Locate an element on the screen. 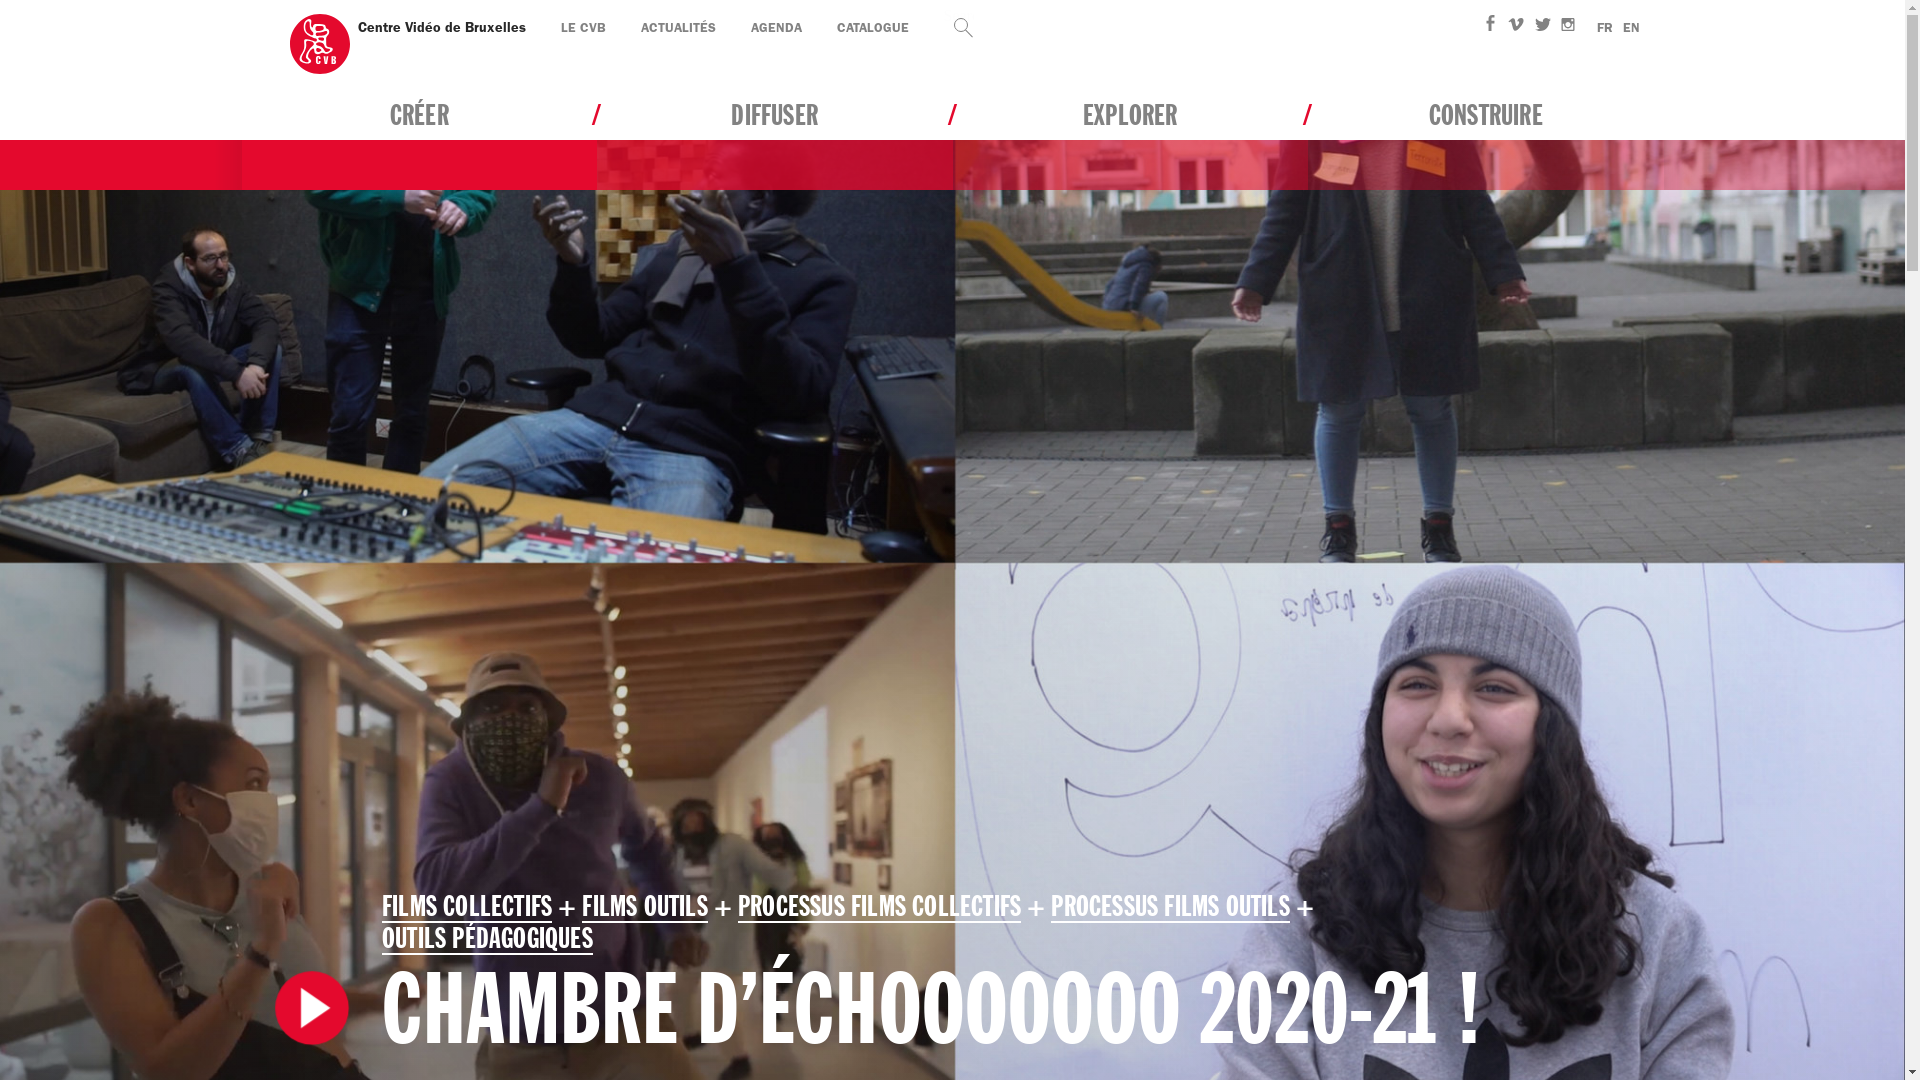 This screenshot has width=1920, height=1080. Search is located at coordinates (959, 26).